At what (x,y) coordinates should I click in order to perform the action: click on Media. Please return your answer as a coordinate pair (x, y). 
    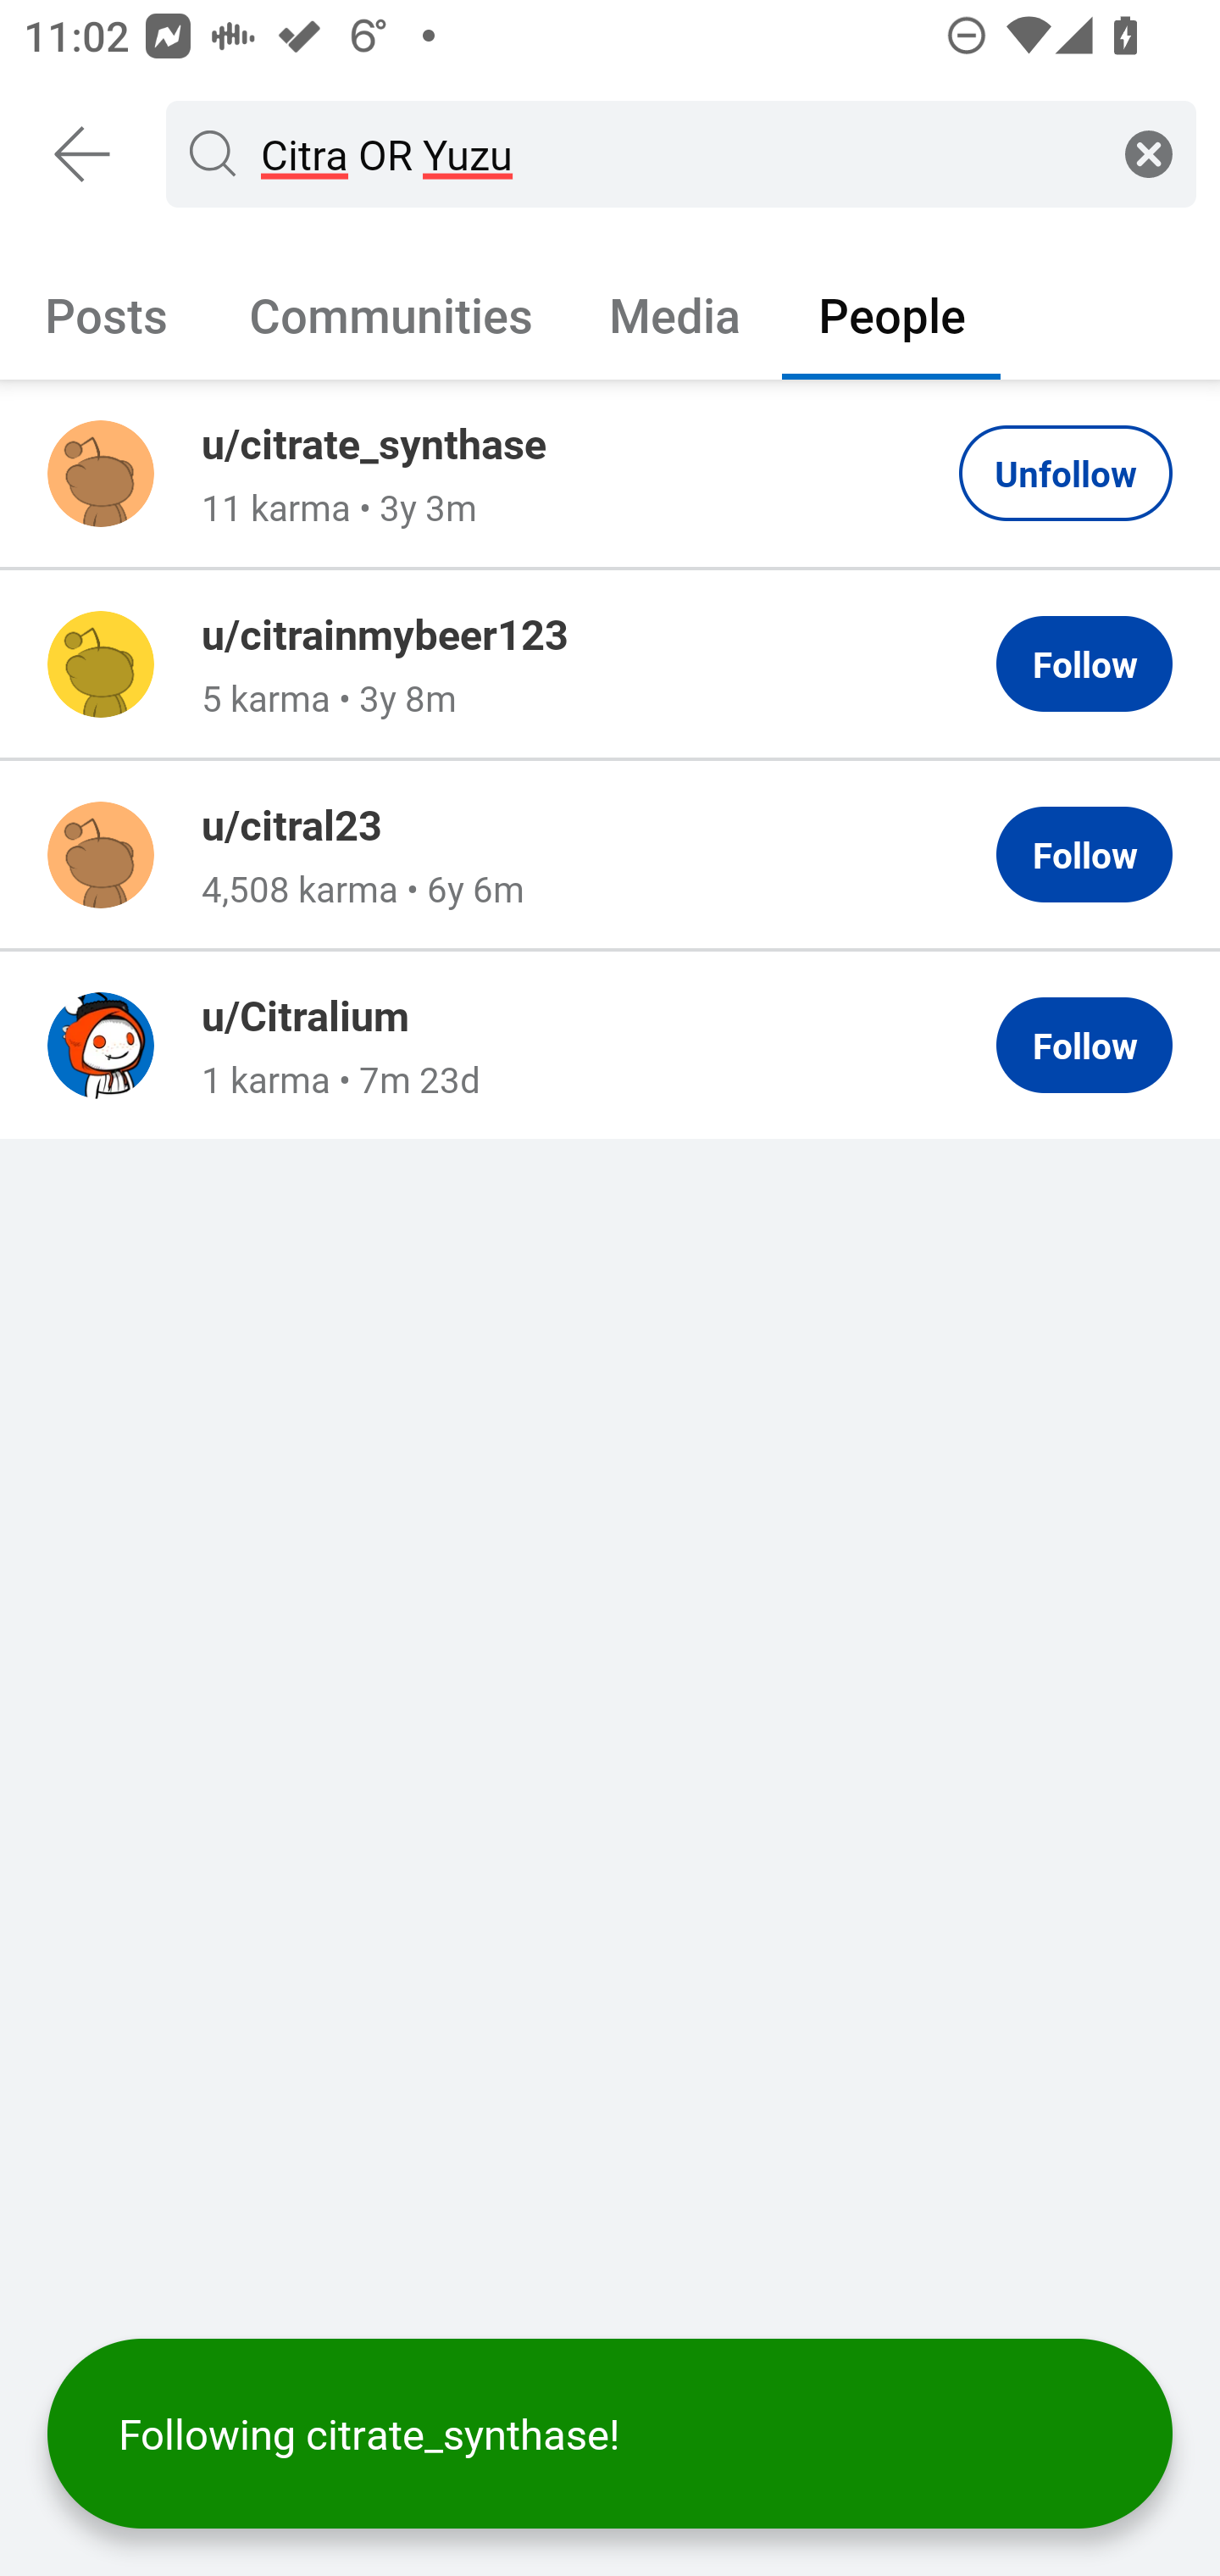
    Looking at the image, I should click on (675, 314).